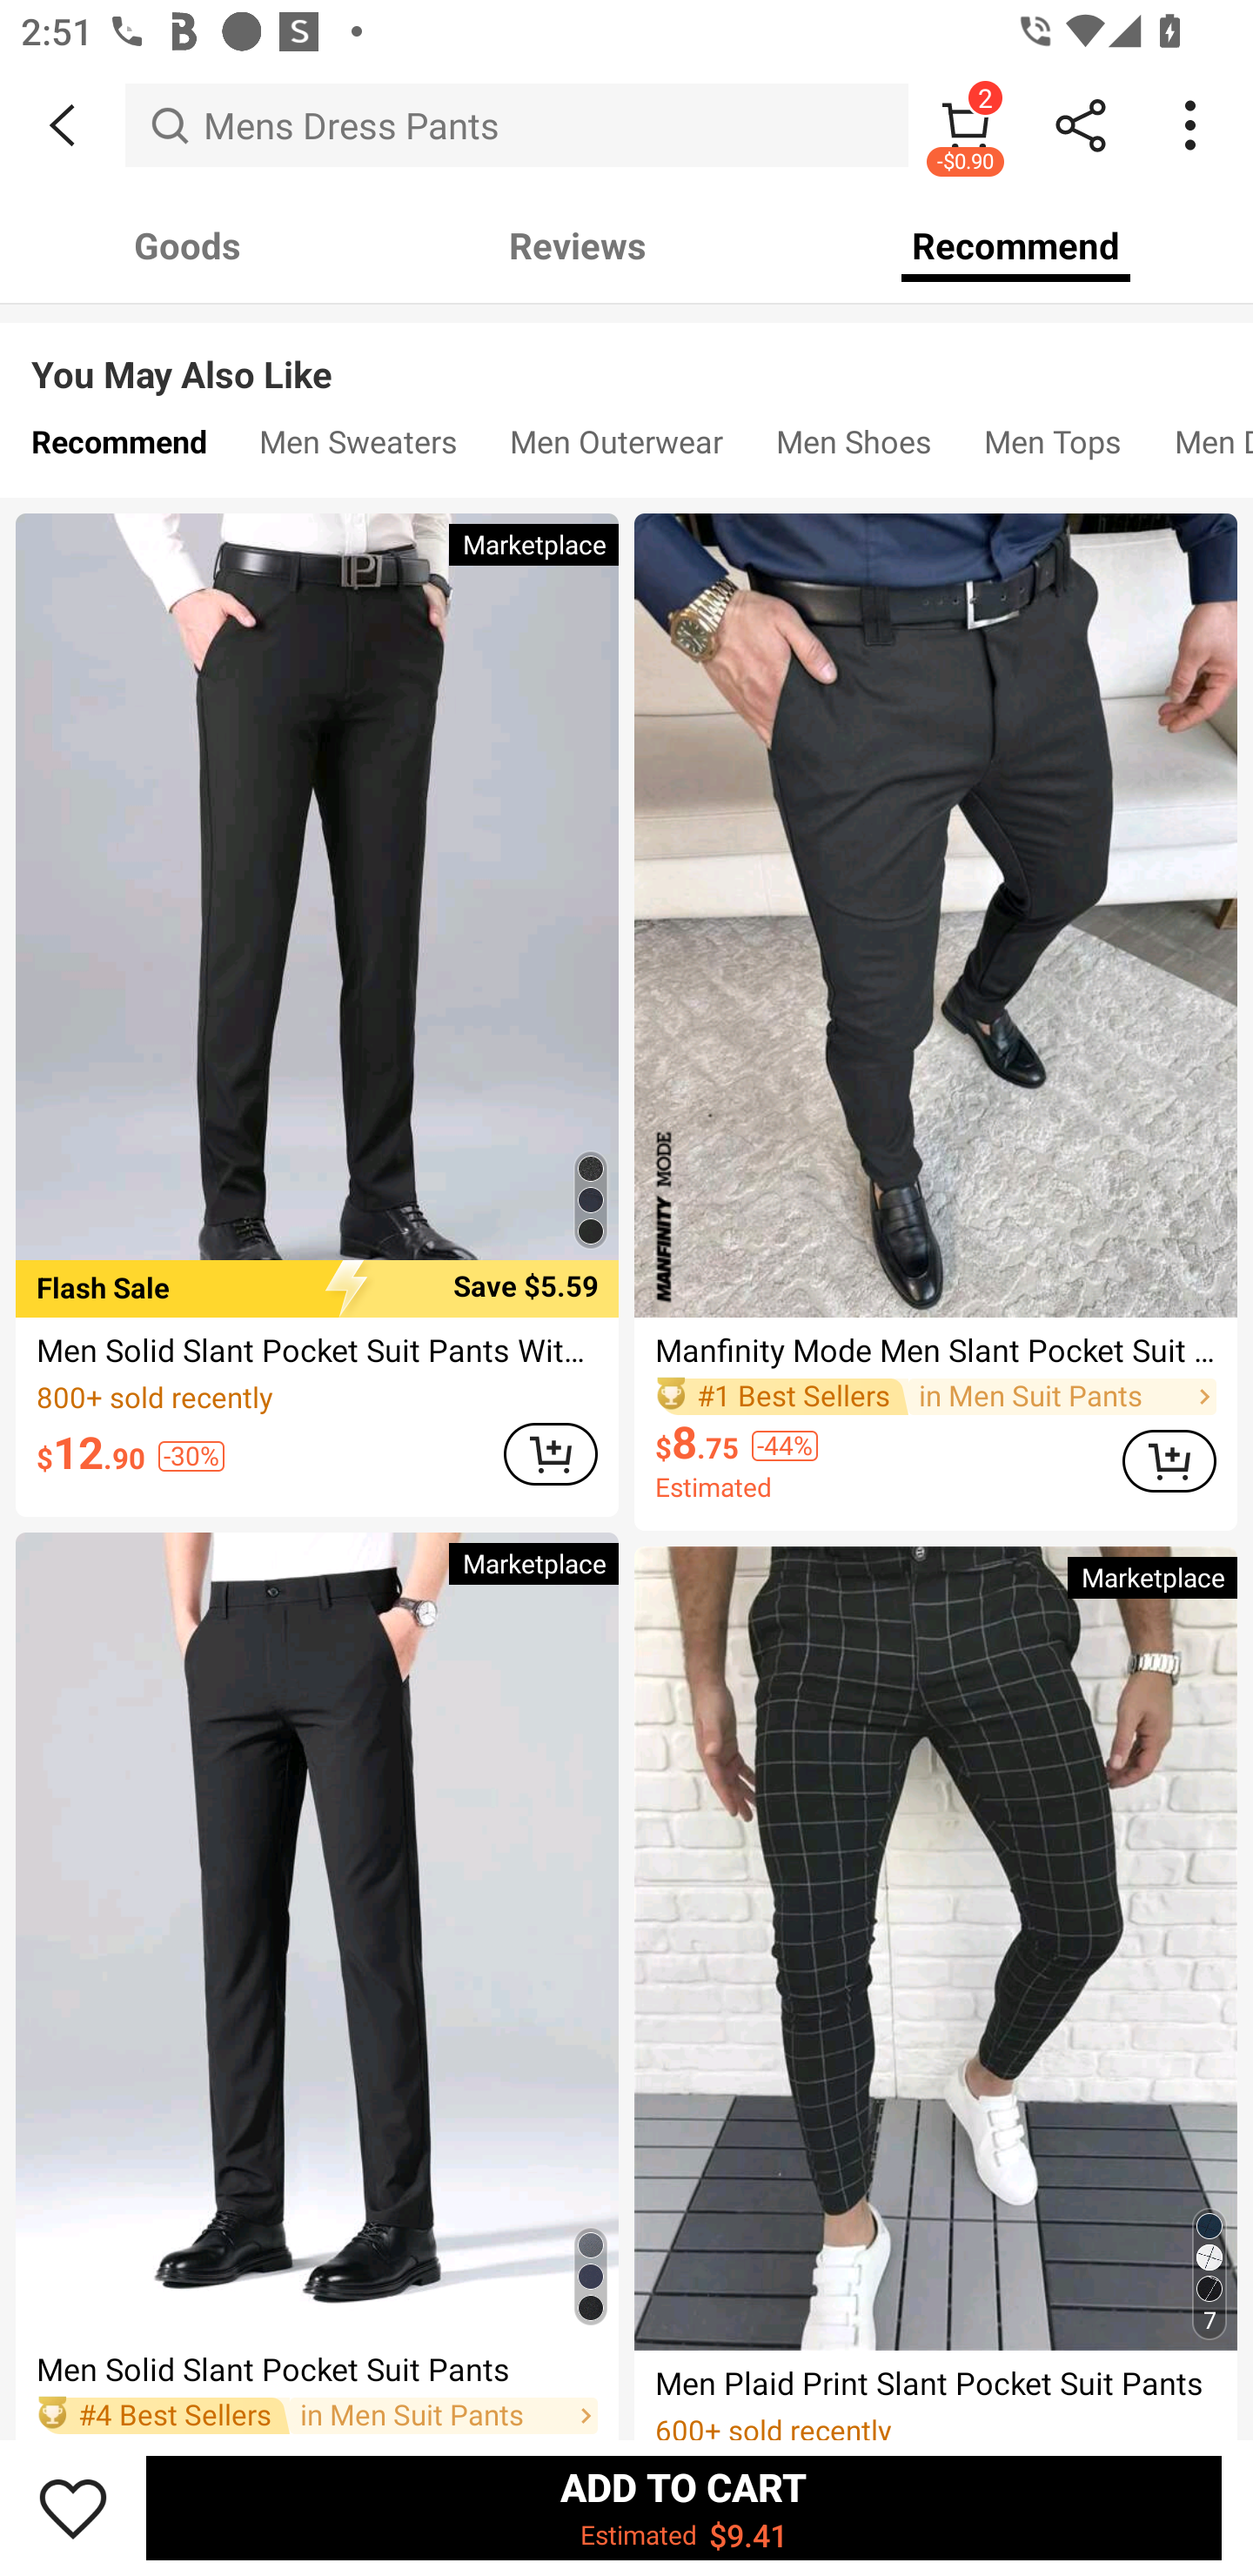 Image resolution: width=1253 pixels, height=2576 pixels. What do you see at coordinates (578, 245) in the screenshot?
I see `Reviews` at bounding box center [578, 245].